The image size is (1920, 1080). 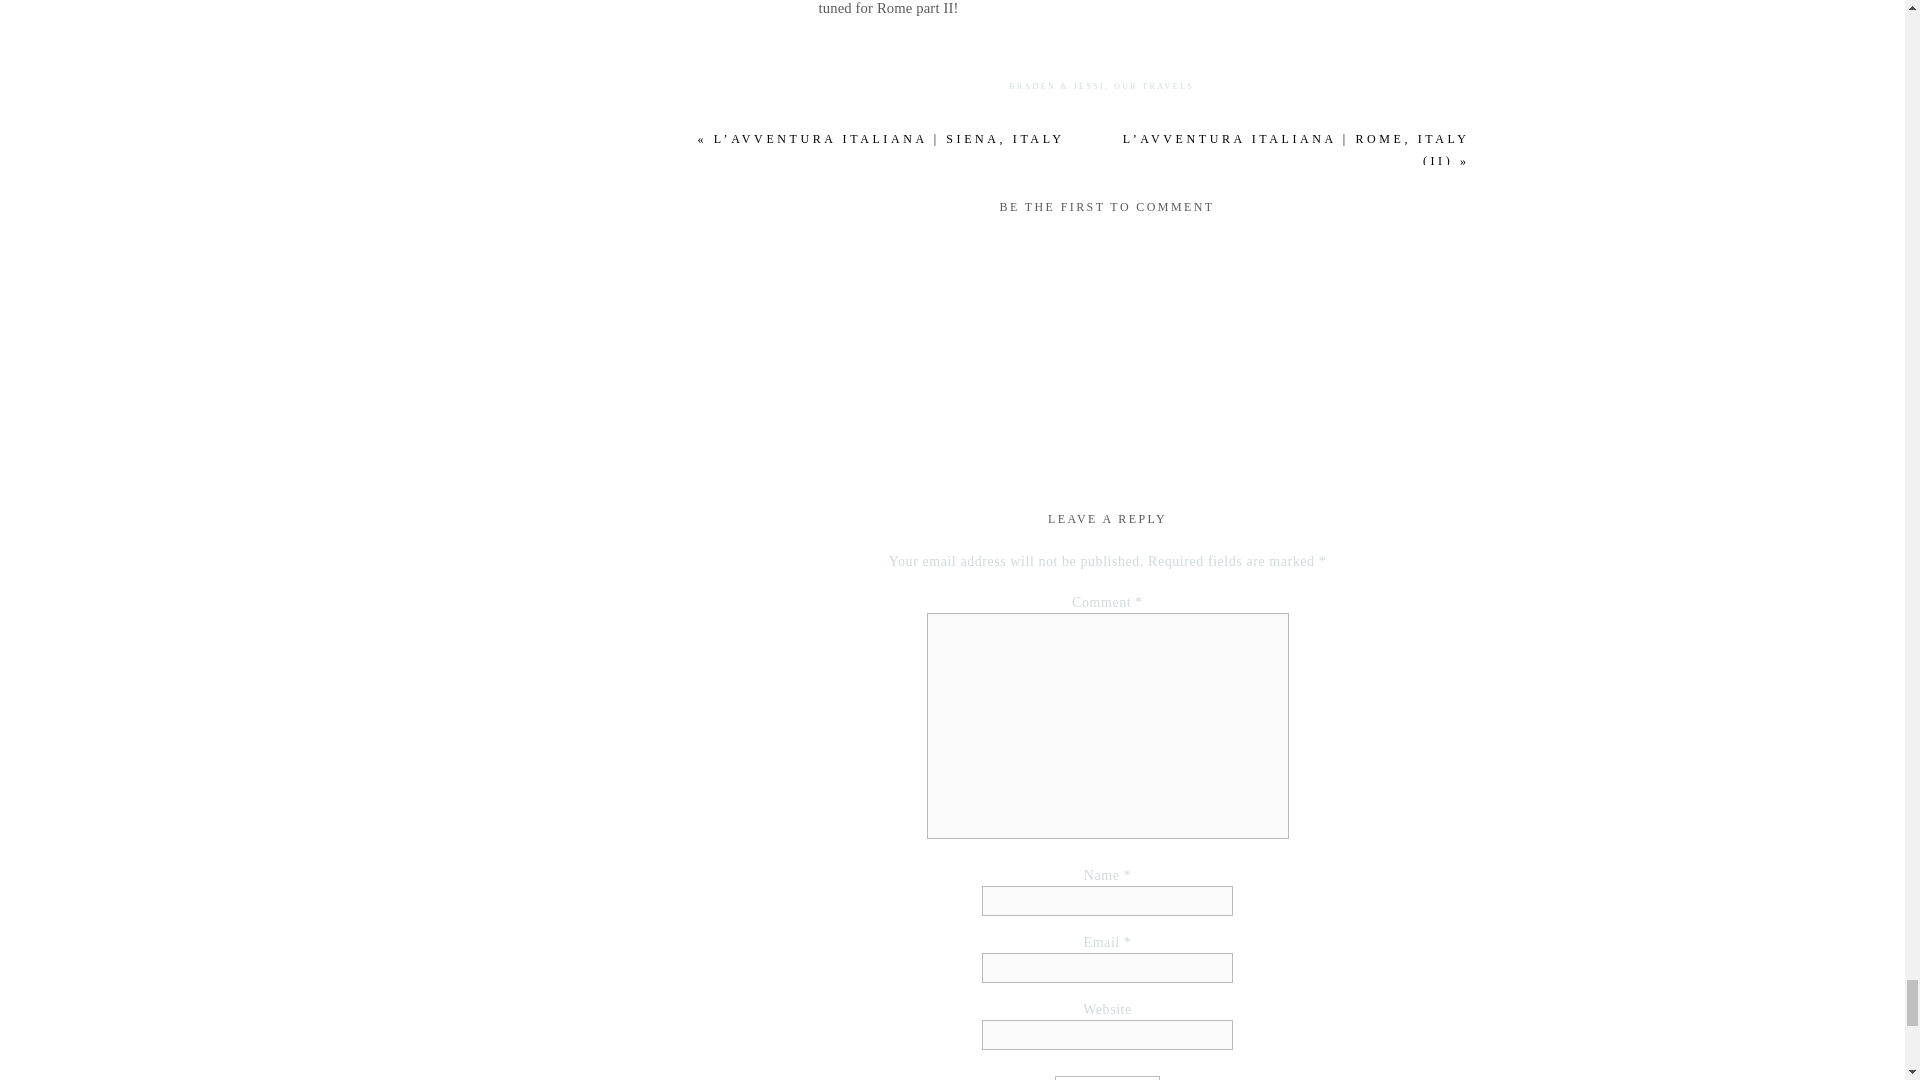 What do you see at coordinates (1106, 206) in the screenshot?
I see `BE THE FIRST TO COMMENT` at bounding box center [1106, 206].